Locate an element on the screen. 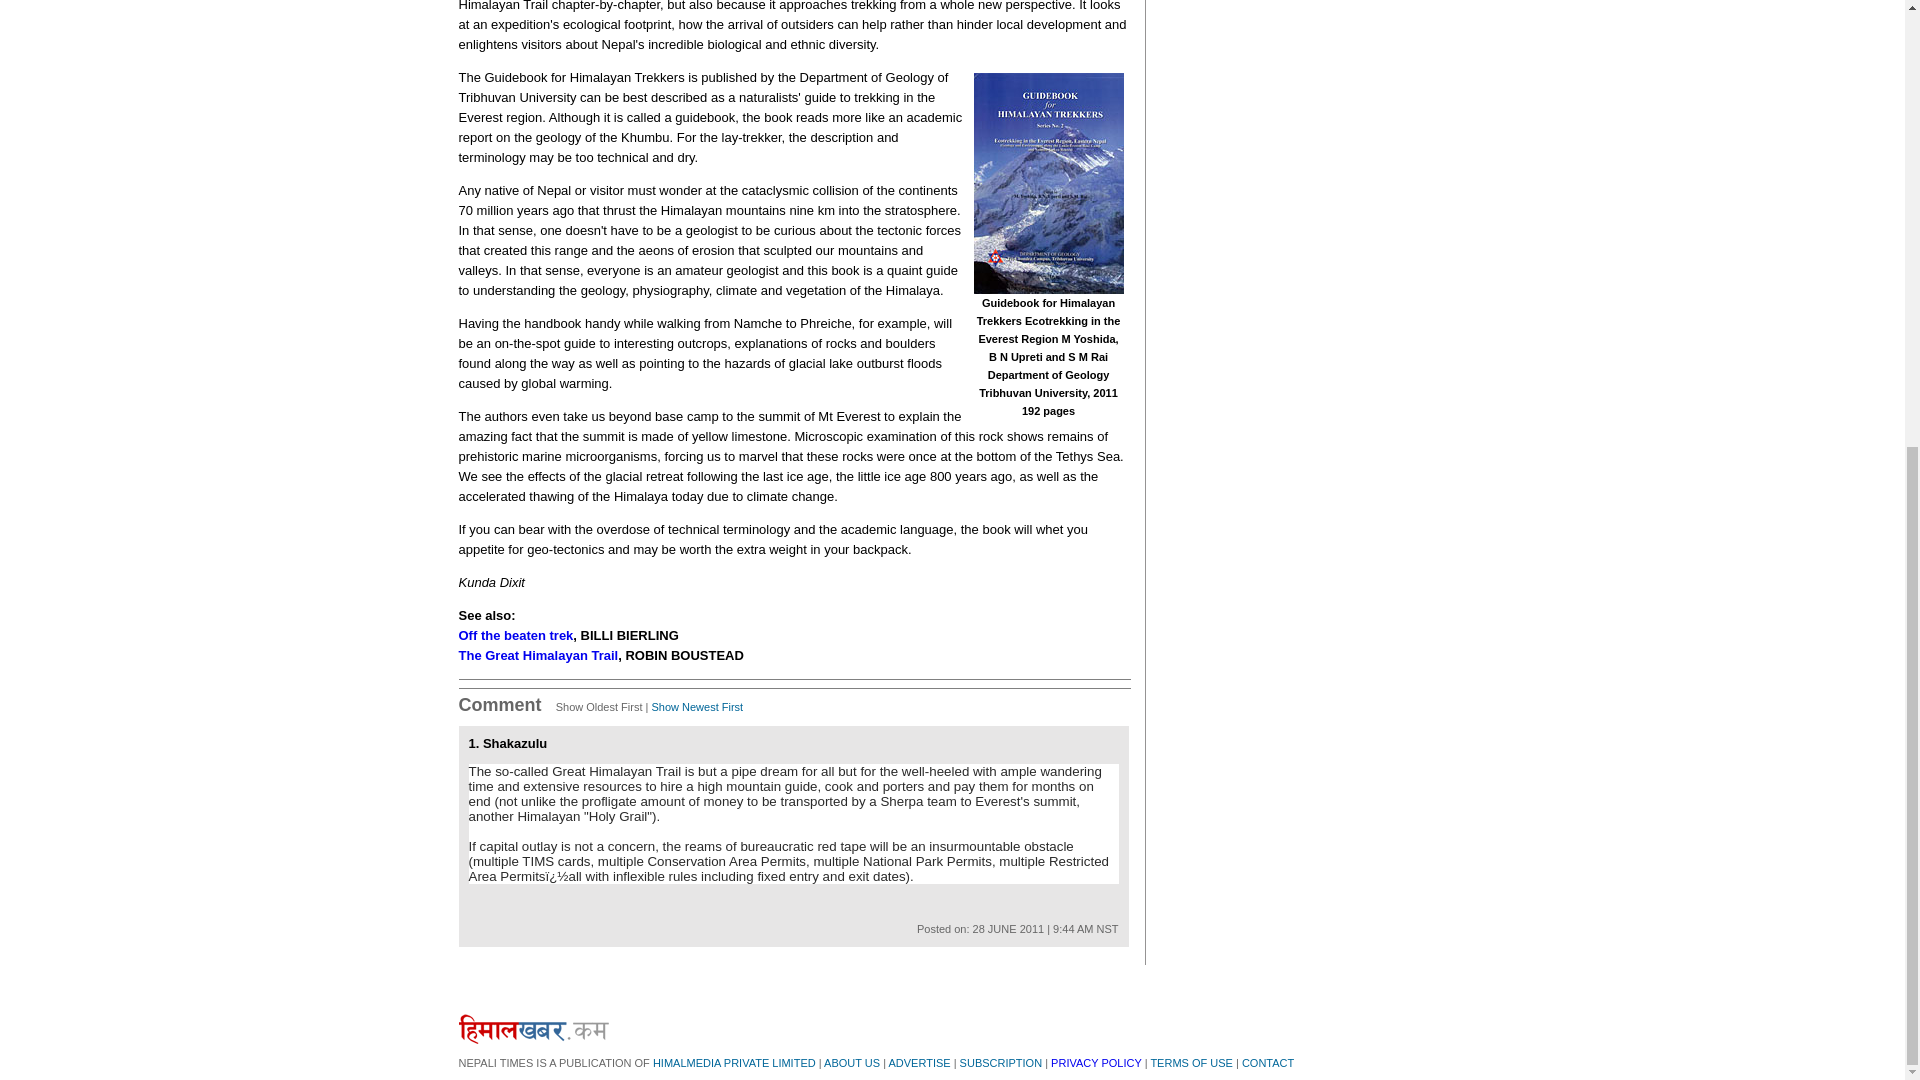 The height and width of the screenshot is (1080, 1920). Show Newest First is located at coordinates (696, 706).